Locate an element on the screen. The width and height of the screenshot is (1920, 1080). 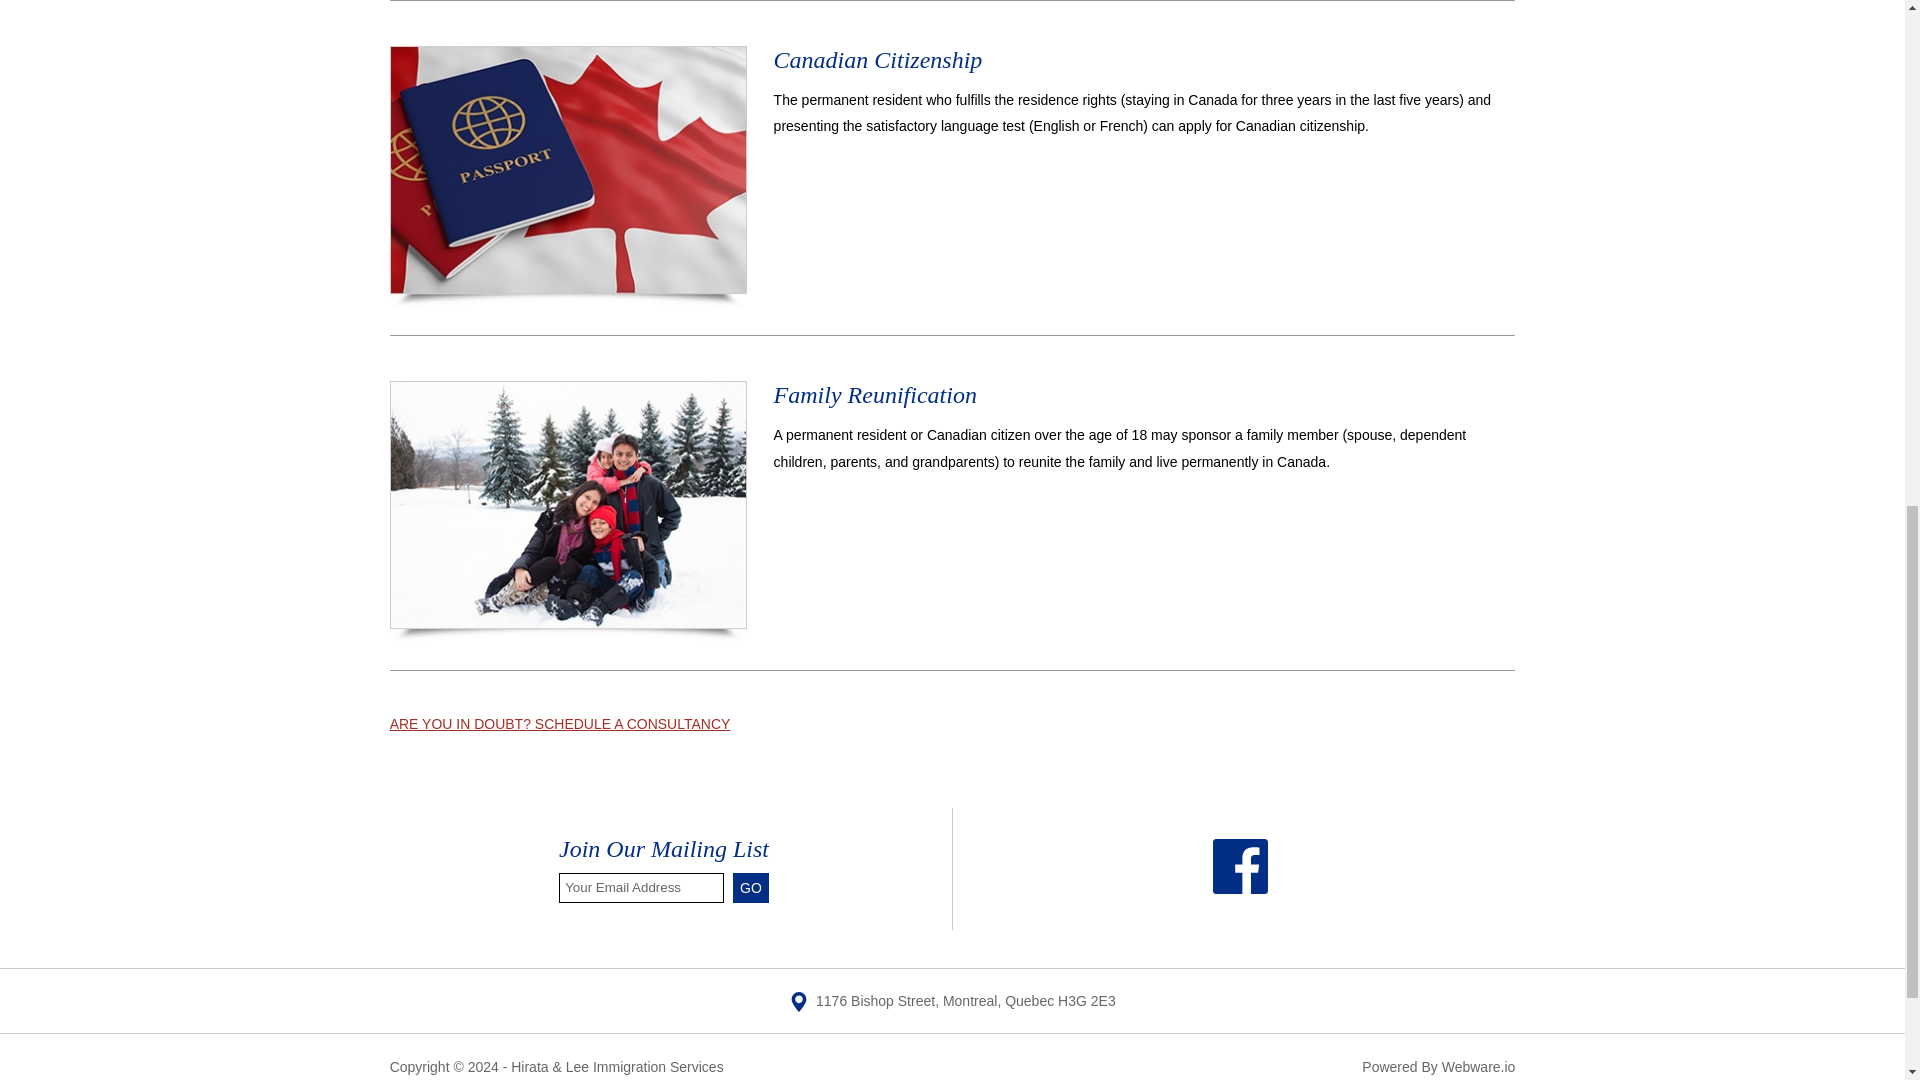
1176 Bishop Street, Montreal, Quebec H3G 2E3 is located at coordinates (952, 1000).